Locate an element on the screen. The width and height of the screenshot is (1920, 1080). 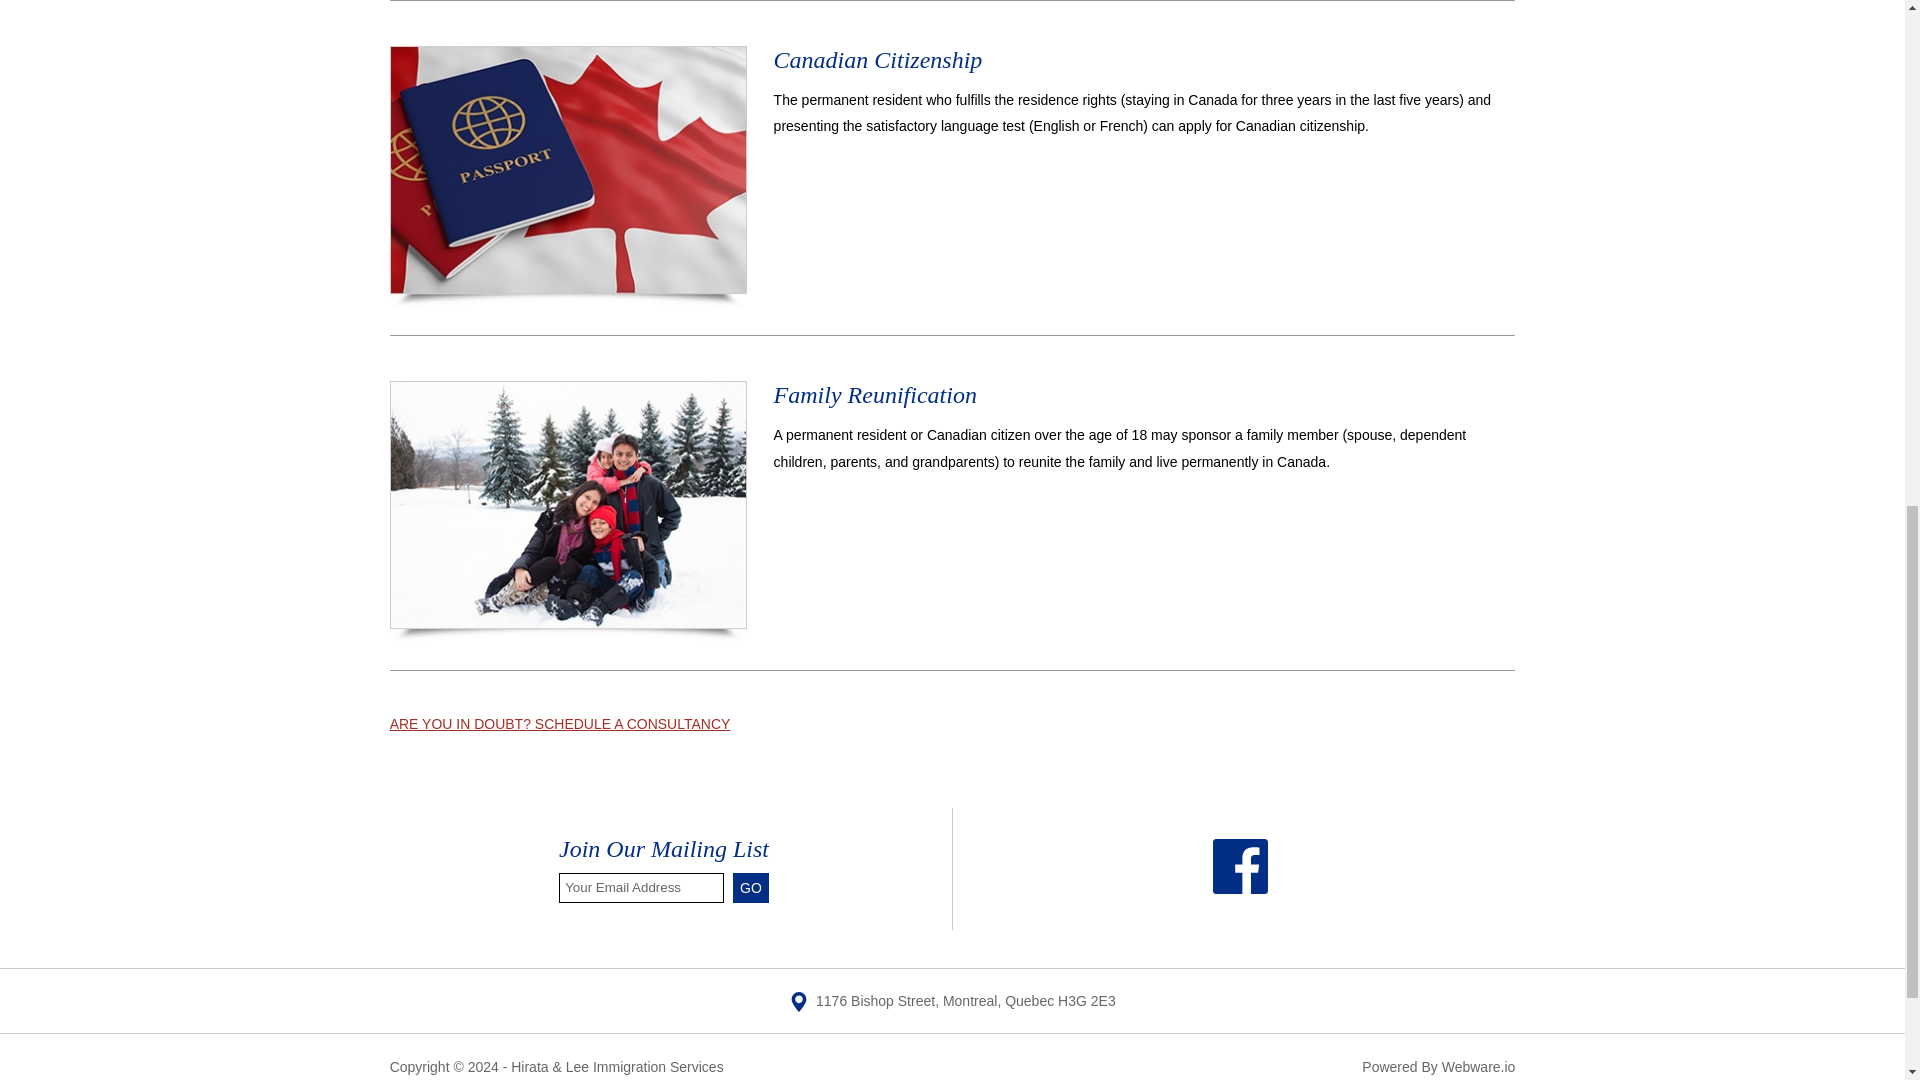
1176 Bishop Street, Montreal, Quebec H3G 2E3 is located at coordinates (952, 1000).